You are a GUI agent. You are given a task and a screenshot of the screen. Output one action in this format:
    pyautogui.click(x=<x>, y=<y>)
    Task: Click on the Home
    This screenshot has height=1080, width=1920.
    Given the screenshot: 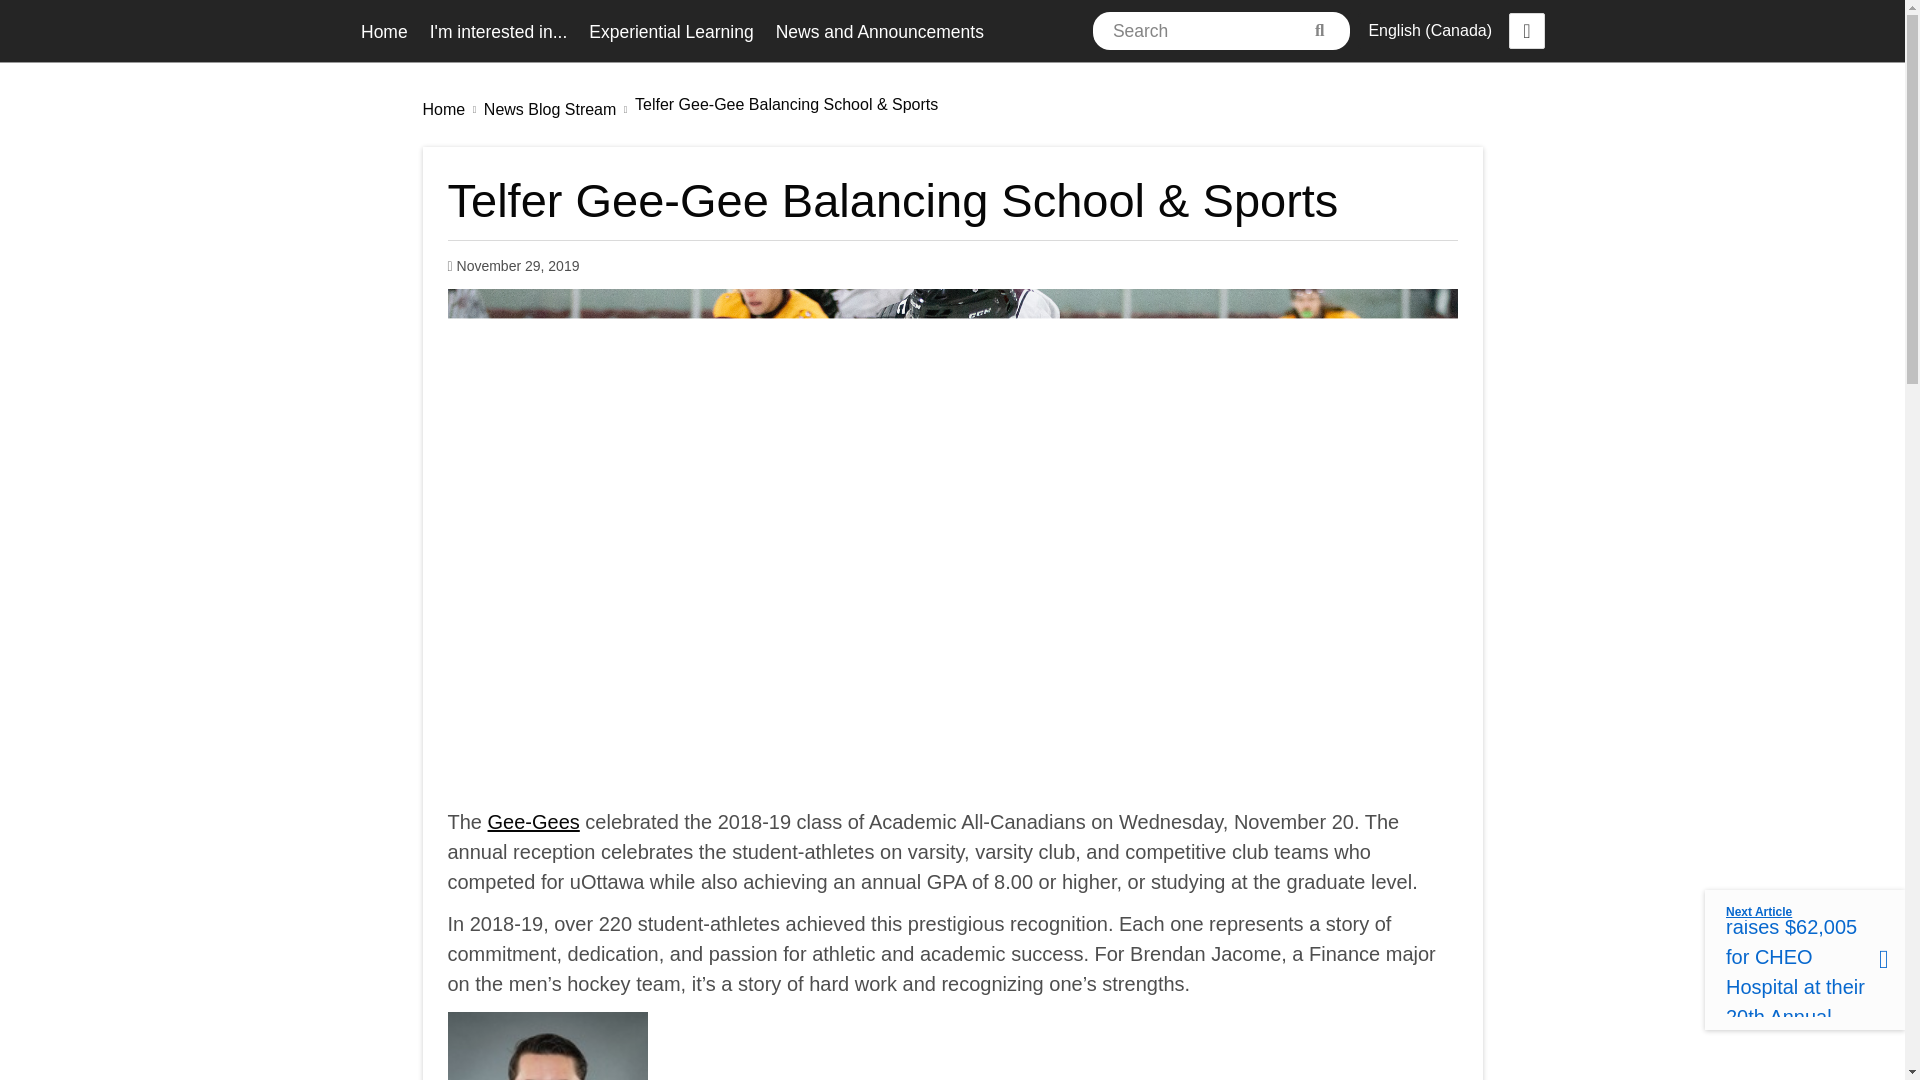 What is the action you would take?
    pyautogui.click(x=384, y=32)
    